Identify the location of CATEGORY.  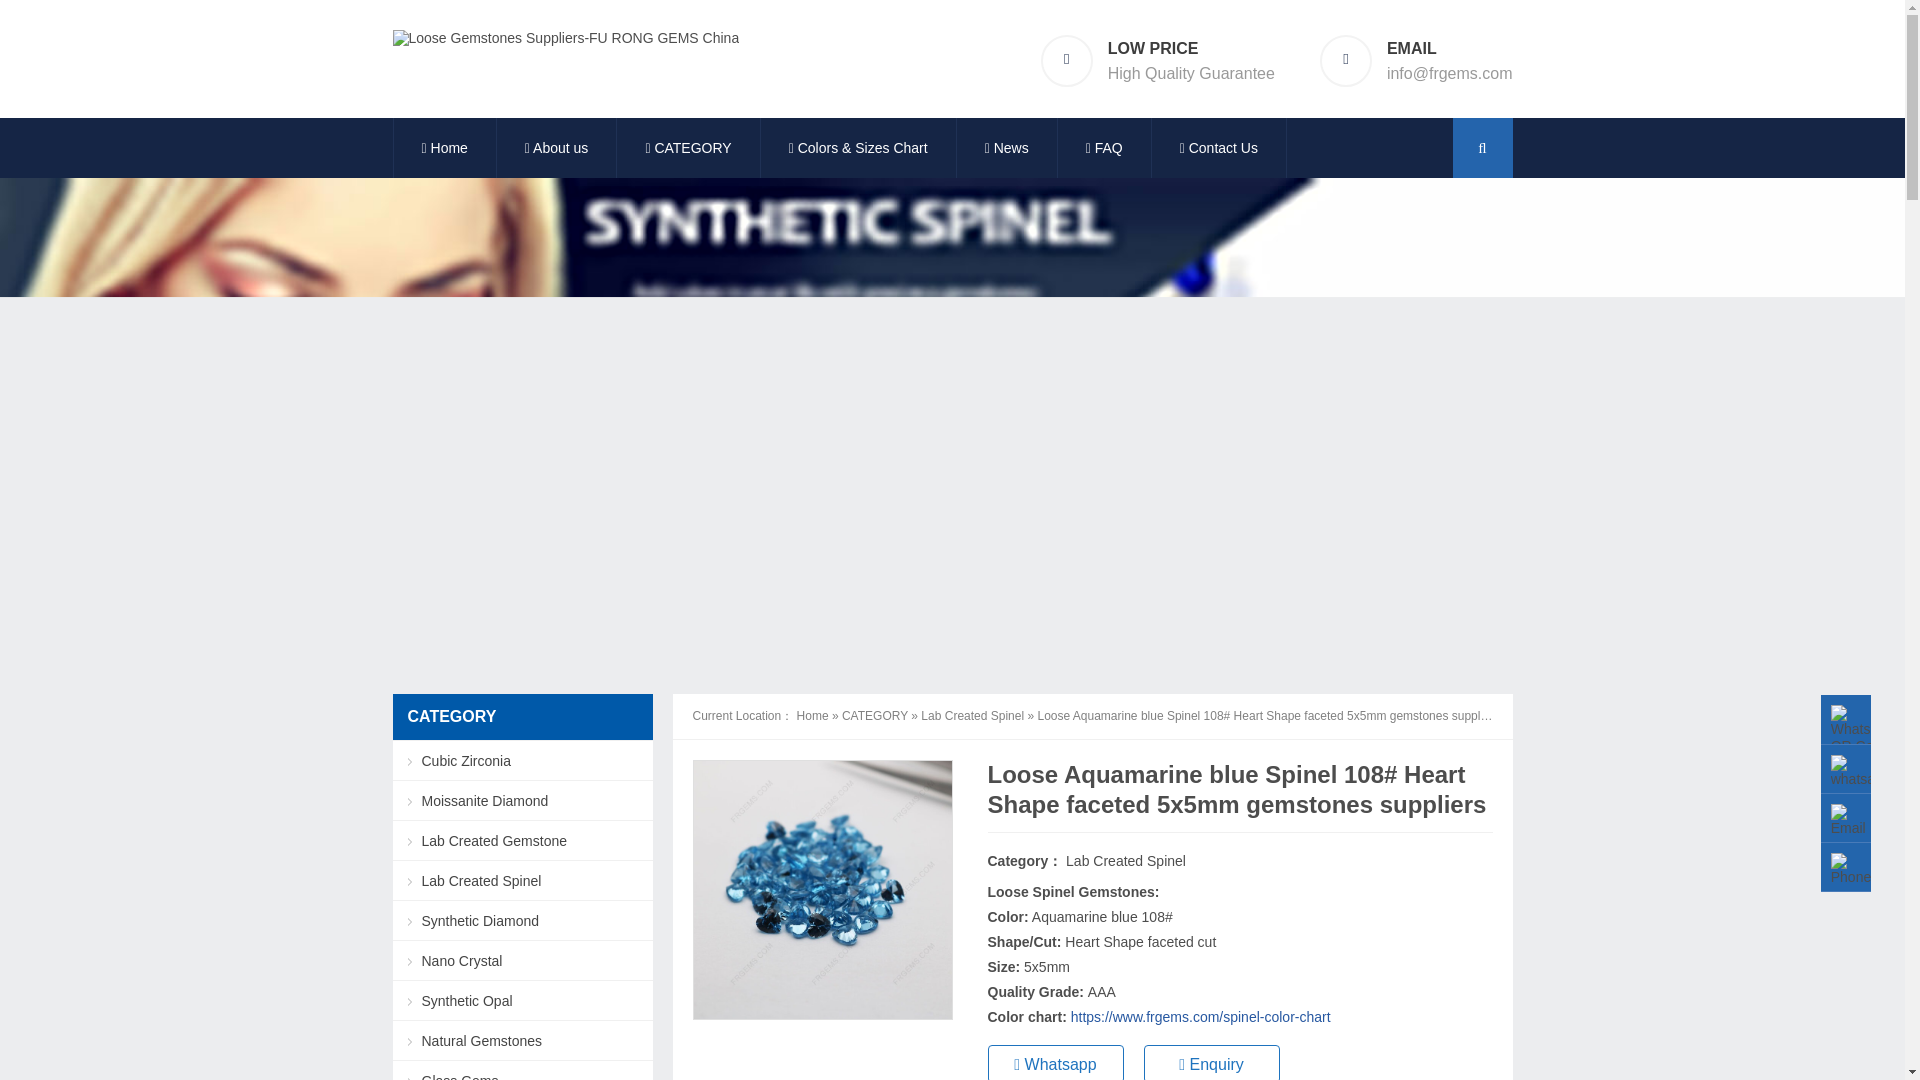
(687, 148).